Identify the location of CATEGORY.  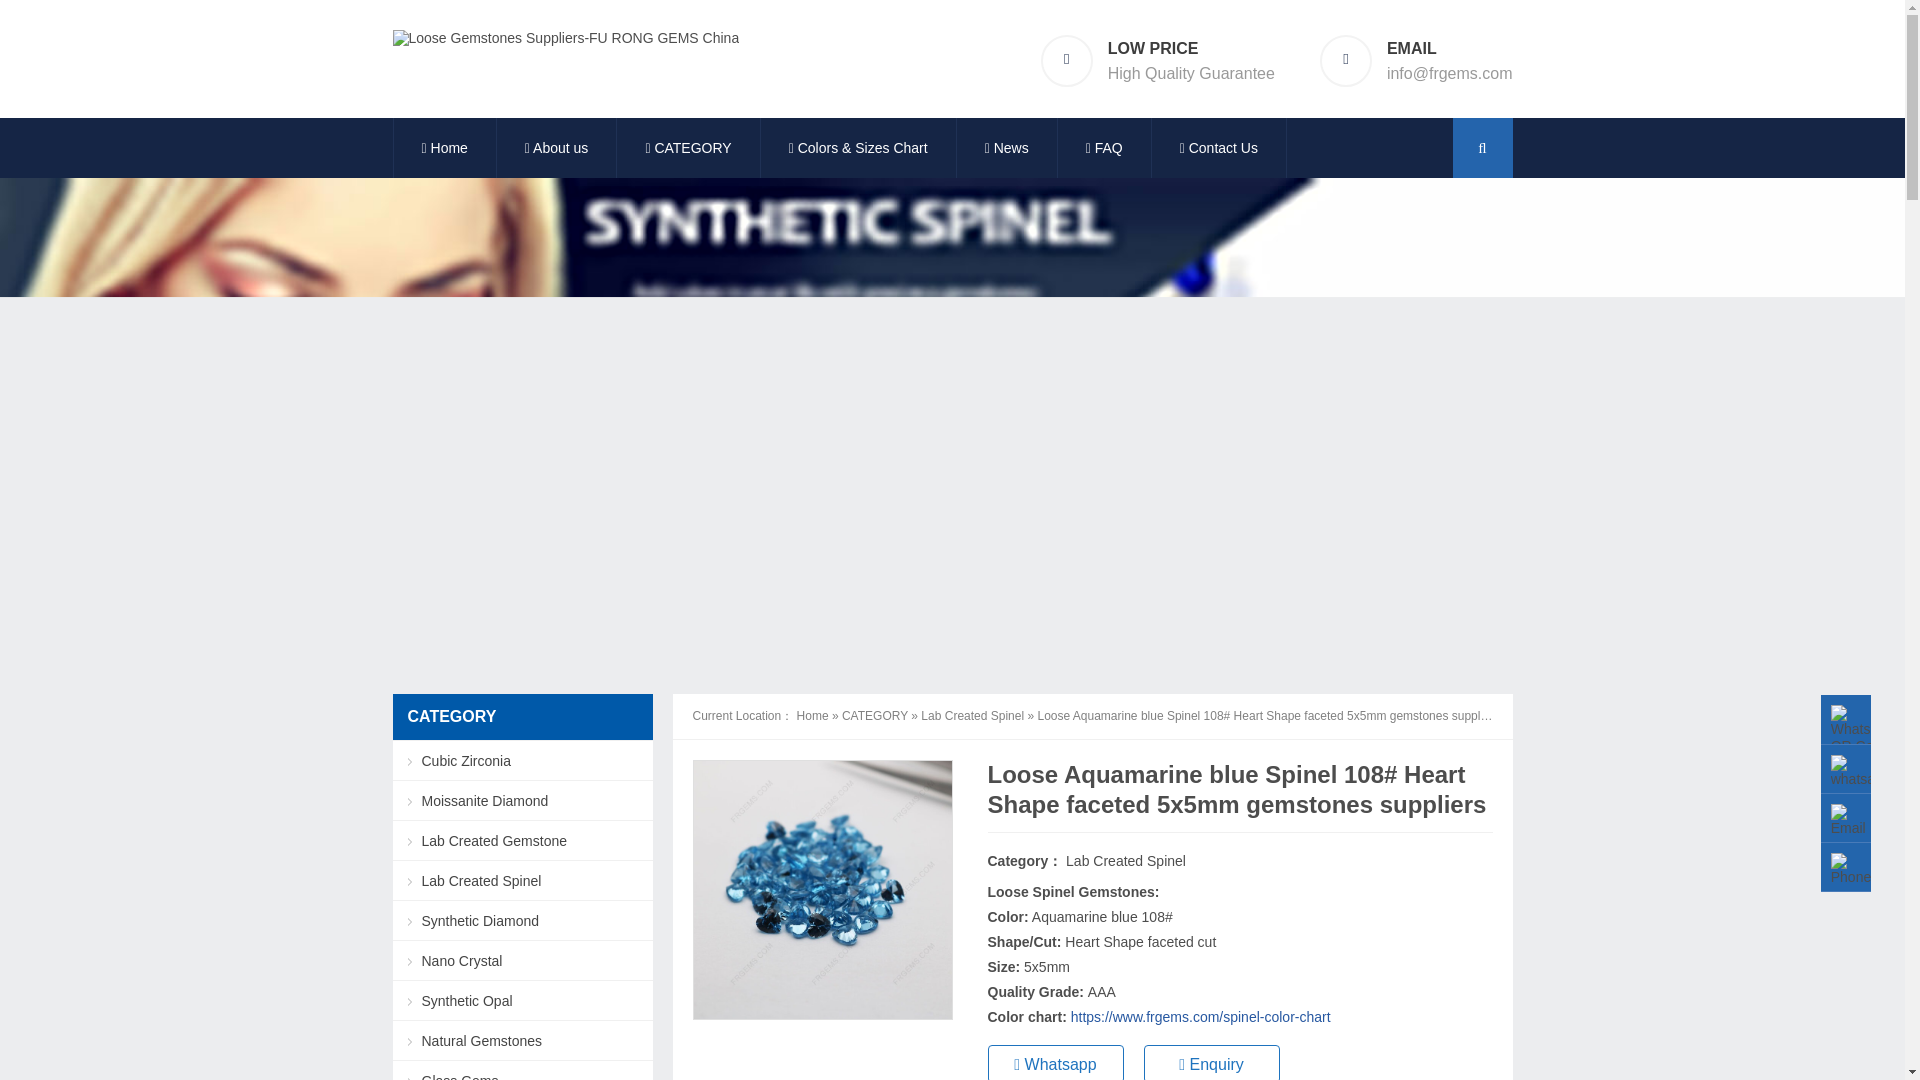
(687, 148).